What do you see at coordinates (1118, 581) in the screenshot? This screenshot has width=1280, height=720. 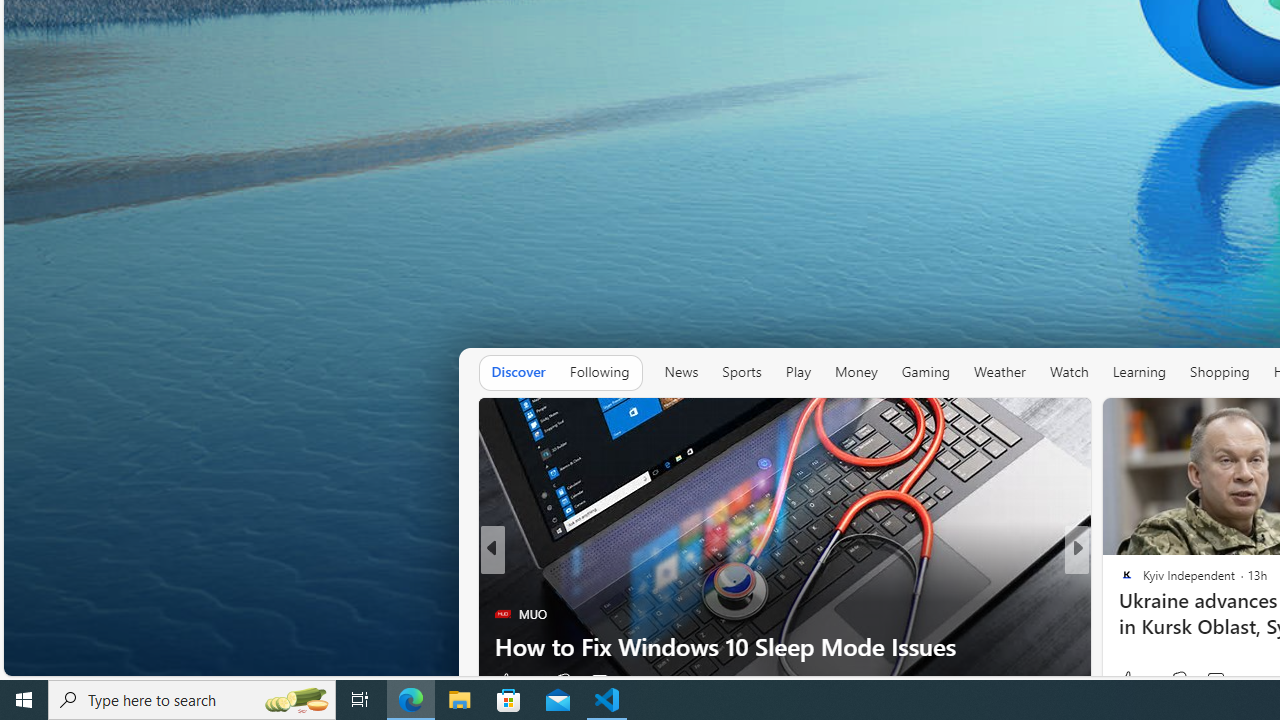 I see `Ansa` at bounding box center [1118, 581].